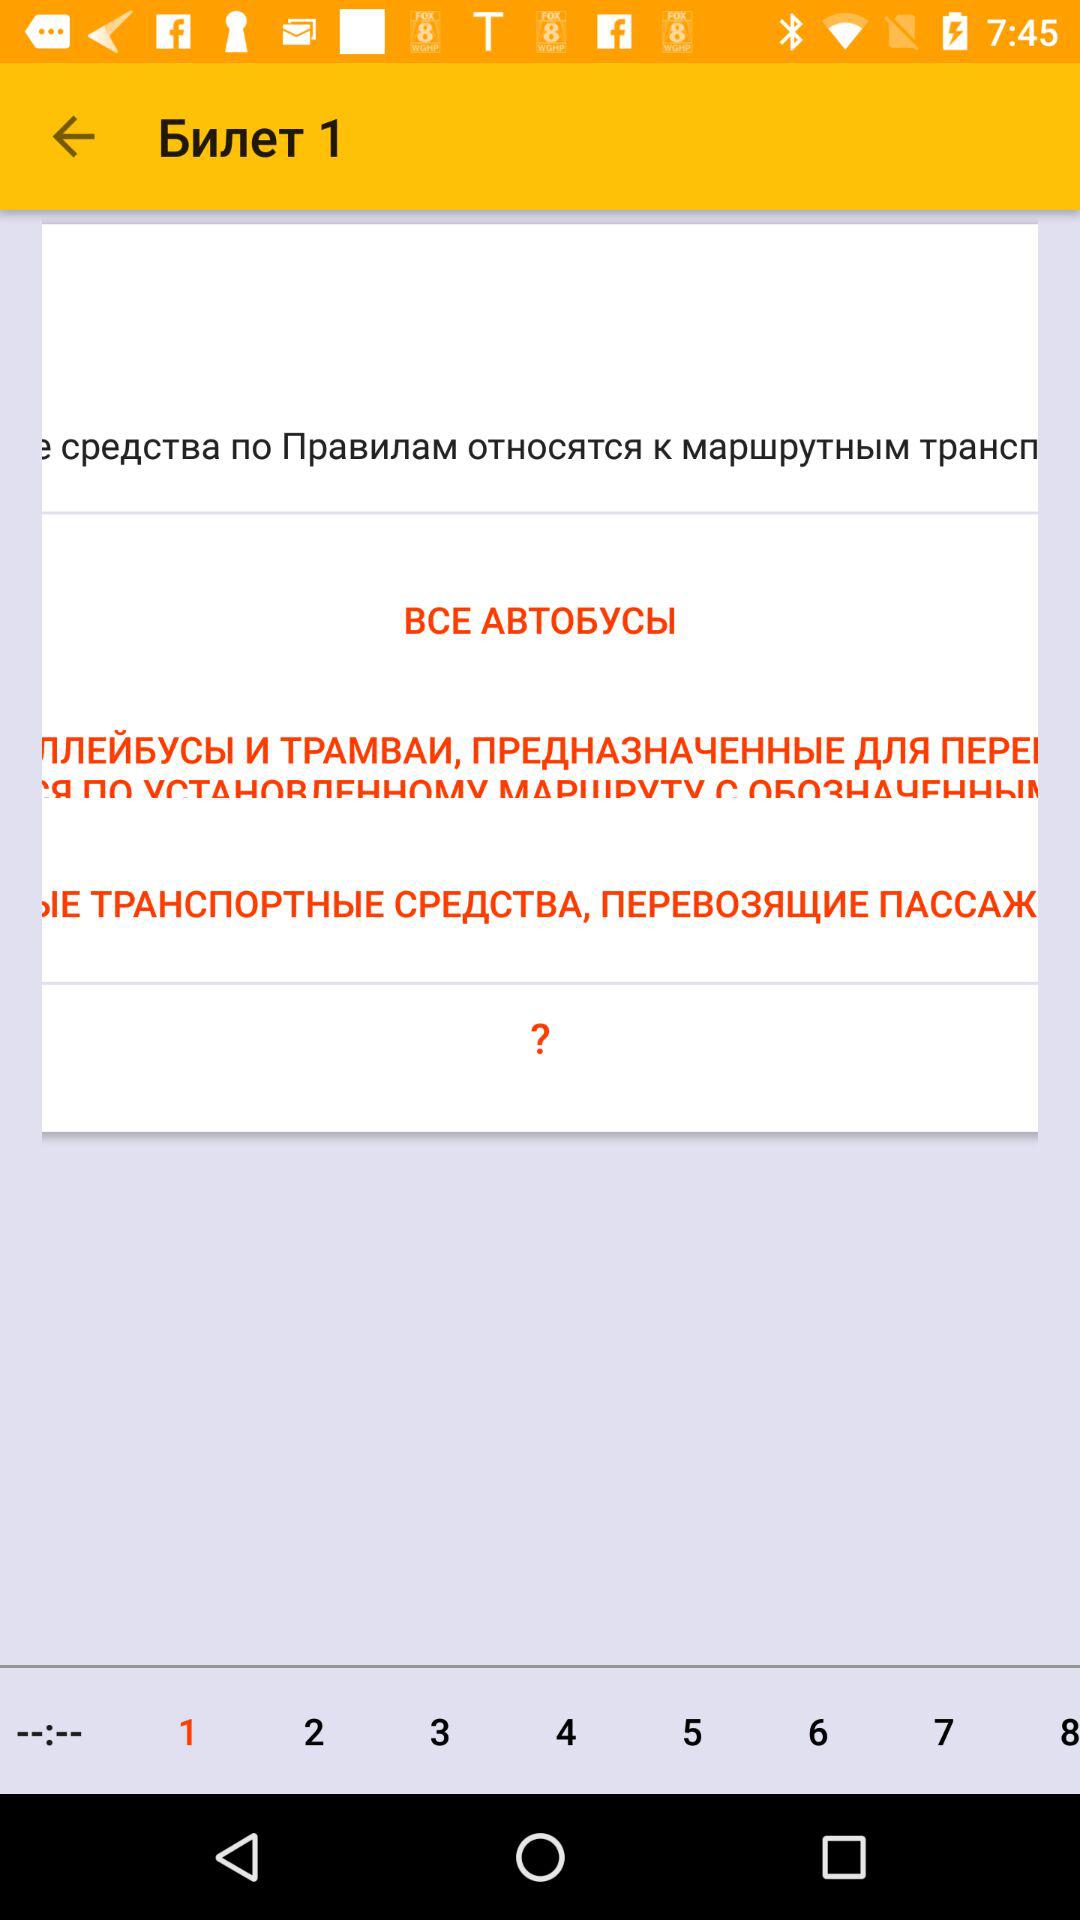  What do you see at coordinates (314, 1730) in the screenshot?
I see `select the icon next to 3 icon` at bounding box center [314, 1730].